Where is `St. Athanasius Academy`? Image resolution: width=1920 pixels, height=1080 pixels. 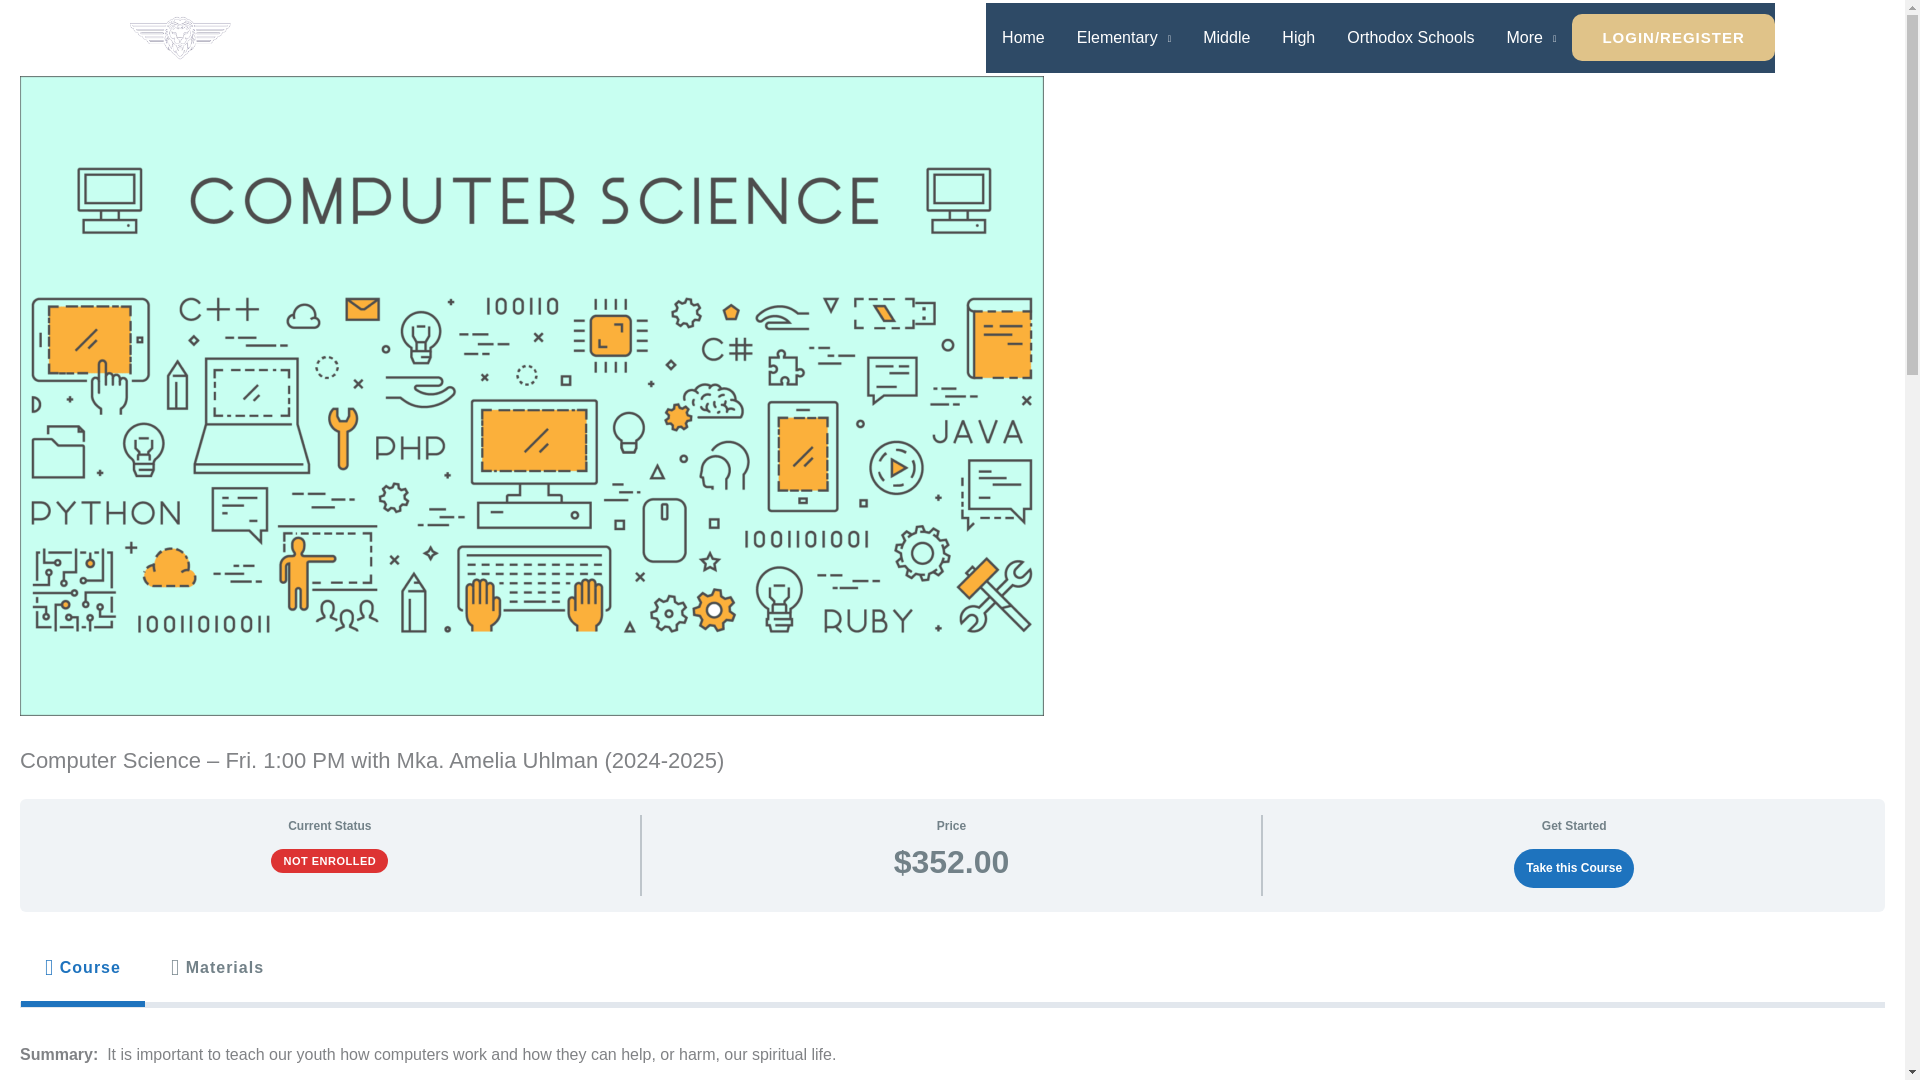 St. Athanasius Academy is located at coordinates (421, 37).